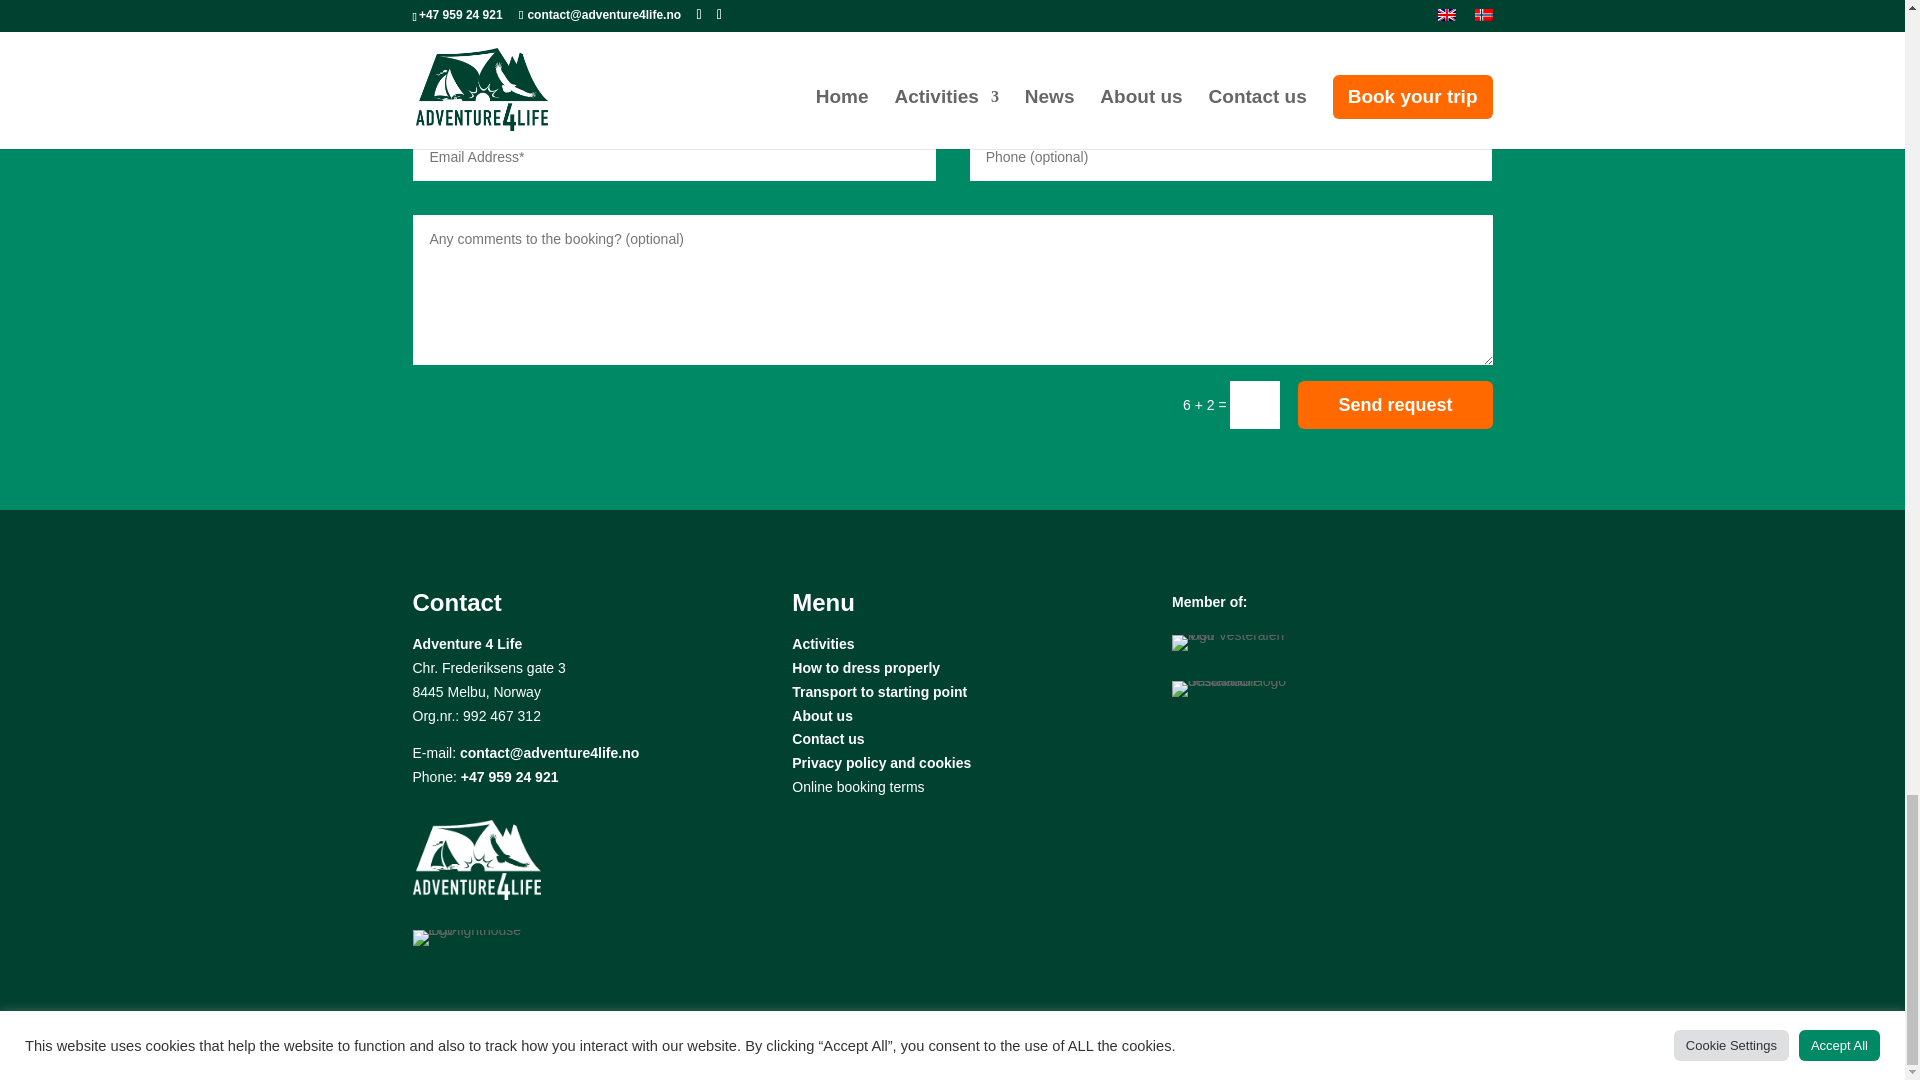 The width and height of the screenshot is (1920, 1080). What do you see at coordinates (1231, 156) in the screenshot?
I see `Only numbers allowed.` at bounding box center [1231, 156].